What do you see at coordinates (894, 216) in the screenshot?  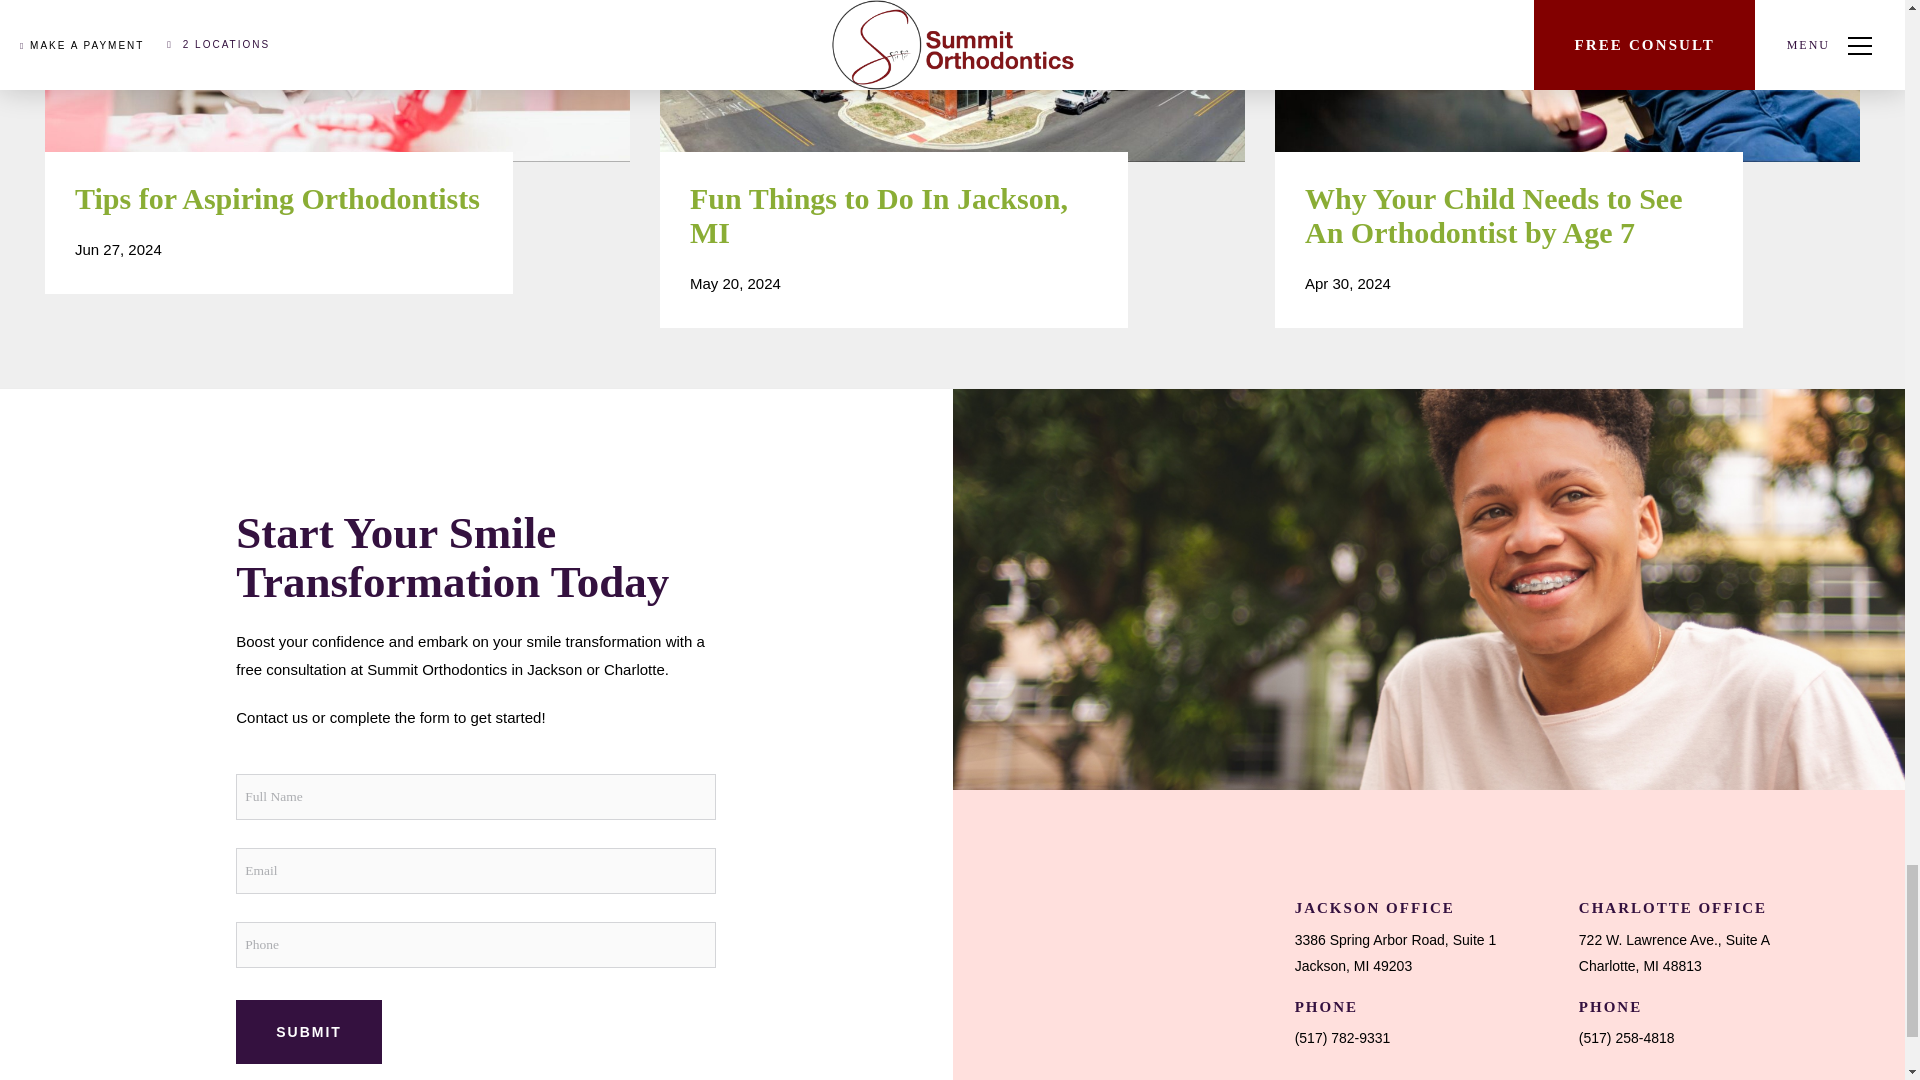 I see `Fun Things to Do In Jackson, MI` at bounding box center [894, 216].